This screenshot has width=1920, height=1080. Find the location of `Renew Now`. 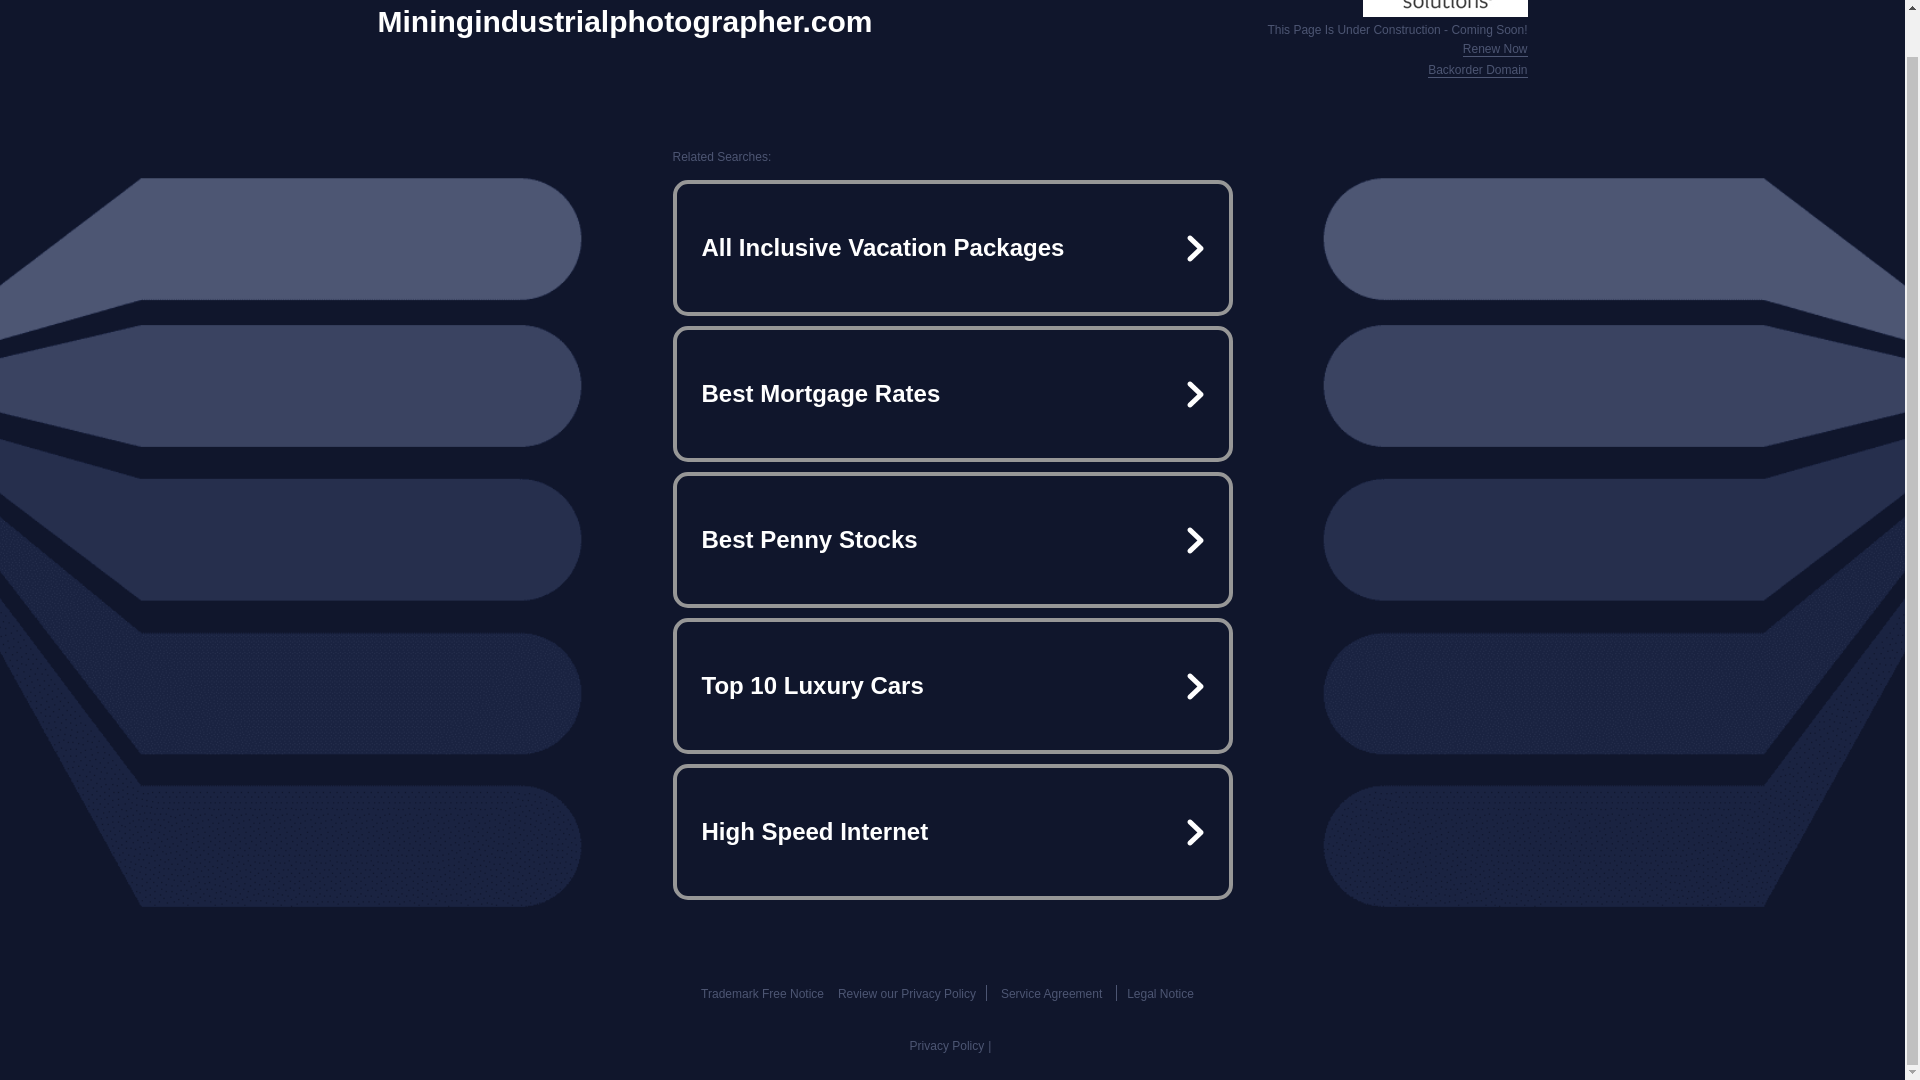

Renew Now is located at coordinates (1496, 50).